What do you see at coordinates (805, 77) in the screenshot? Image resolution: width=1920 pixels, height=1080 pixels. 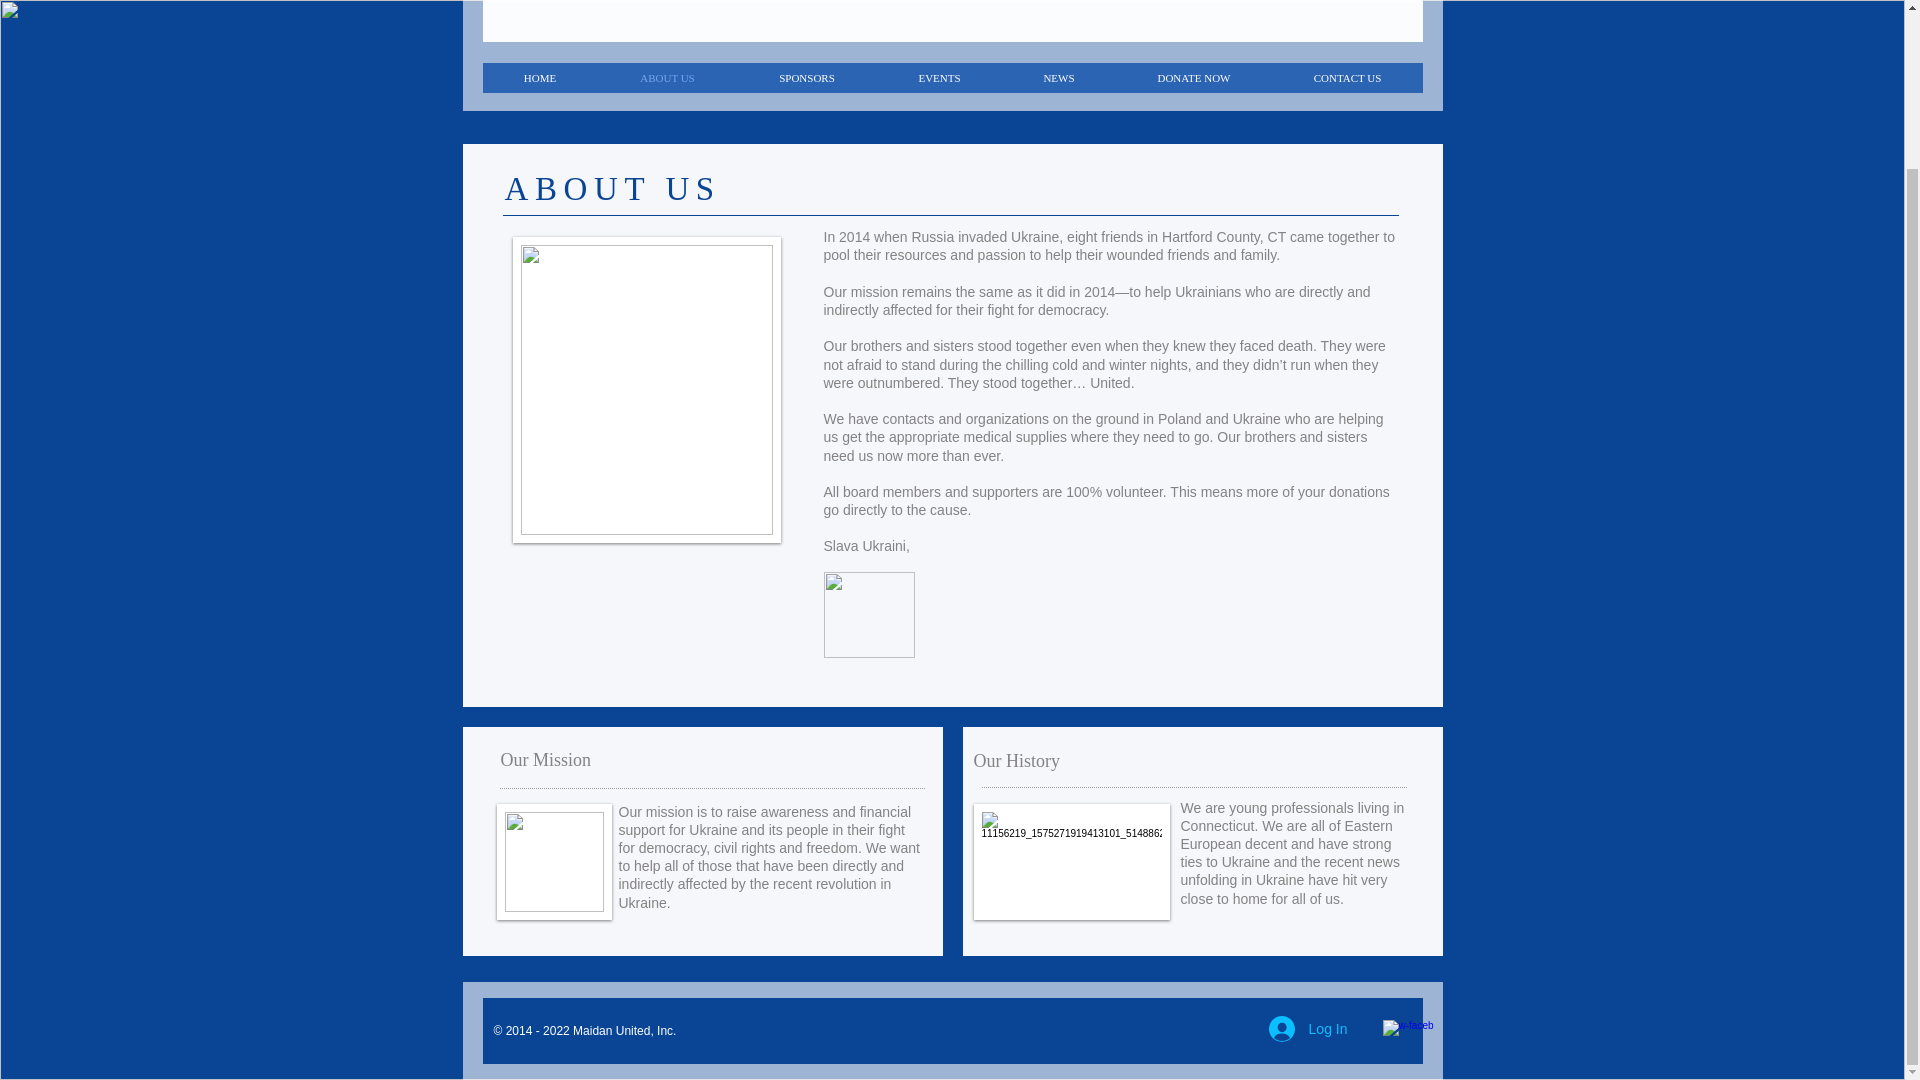 I see `SPONSORS` at bounding box center [805, 77].